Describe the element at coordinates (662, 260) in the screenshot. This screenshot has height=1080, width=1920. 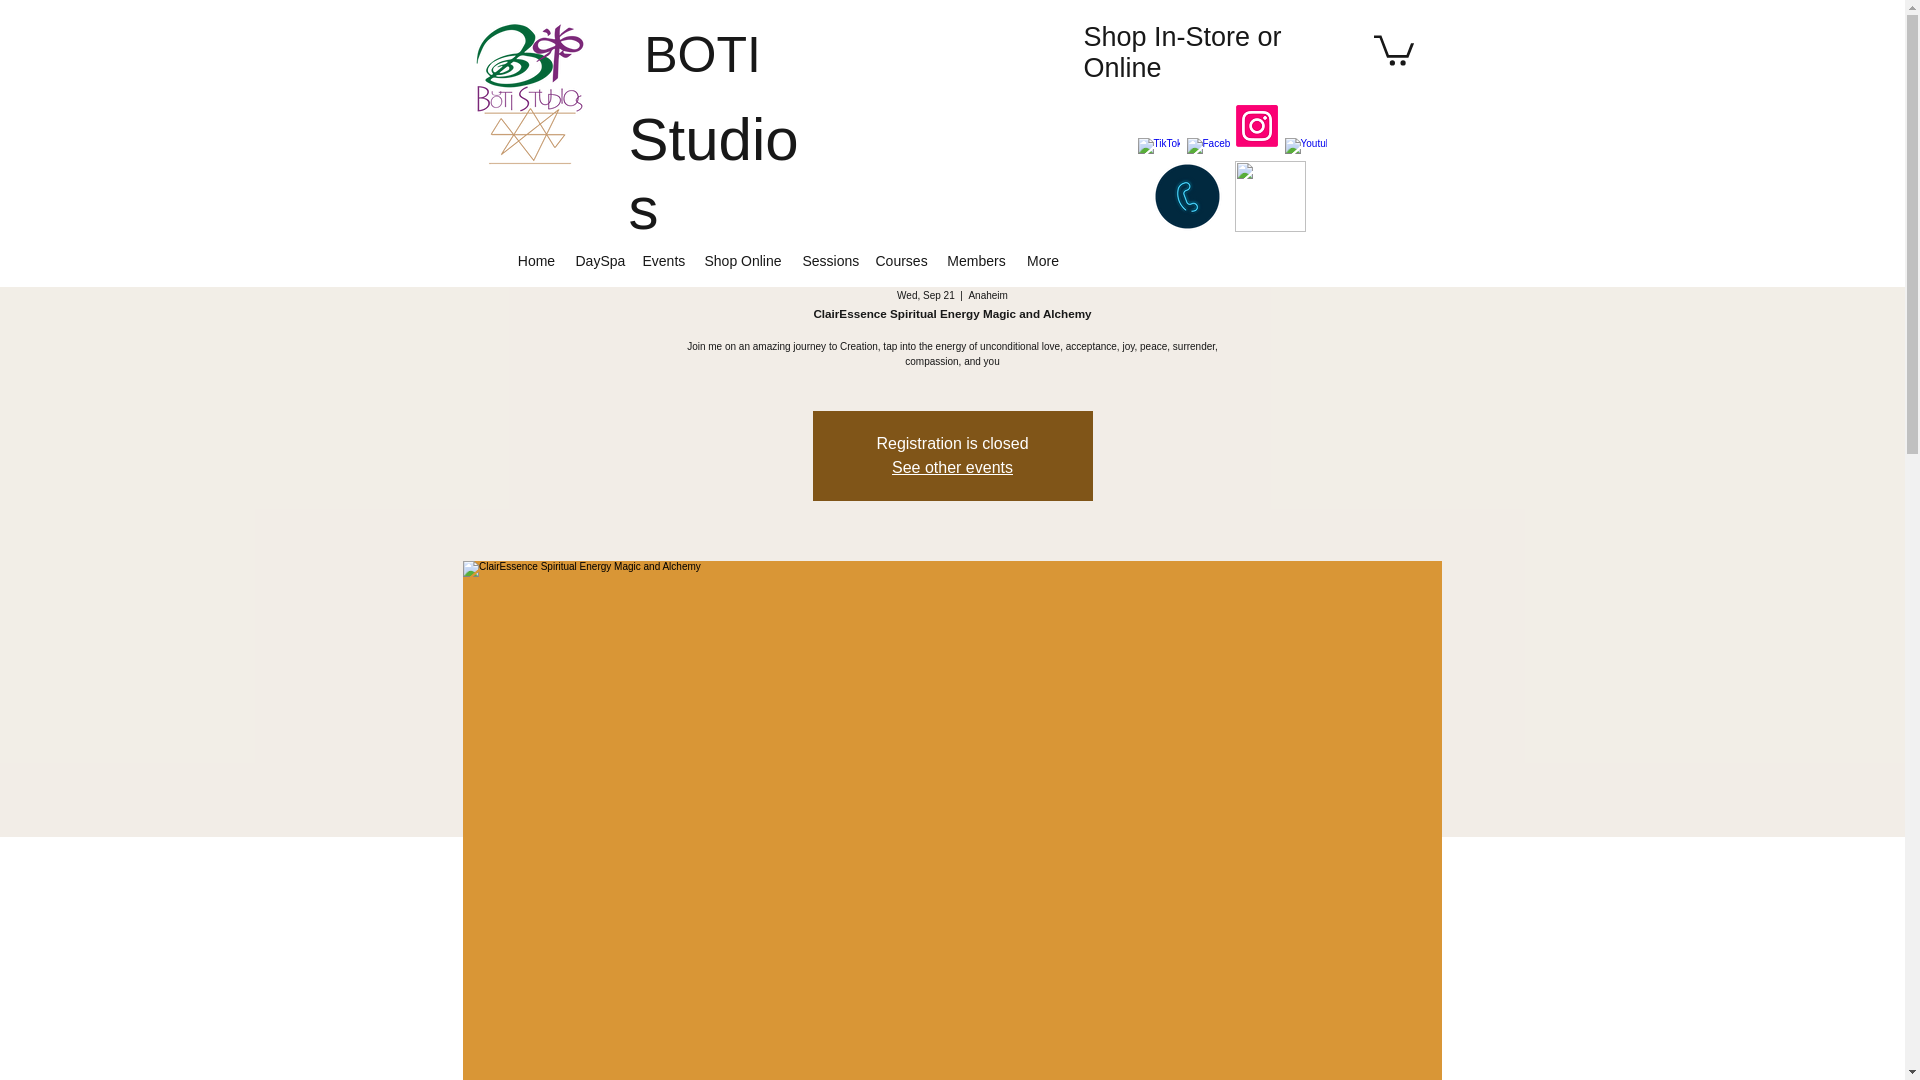
I see `Events` at that location.